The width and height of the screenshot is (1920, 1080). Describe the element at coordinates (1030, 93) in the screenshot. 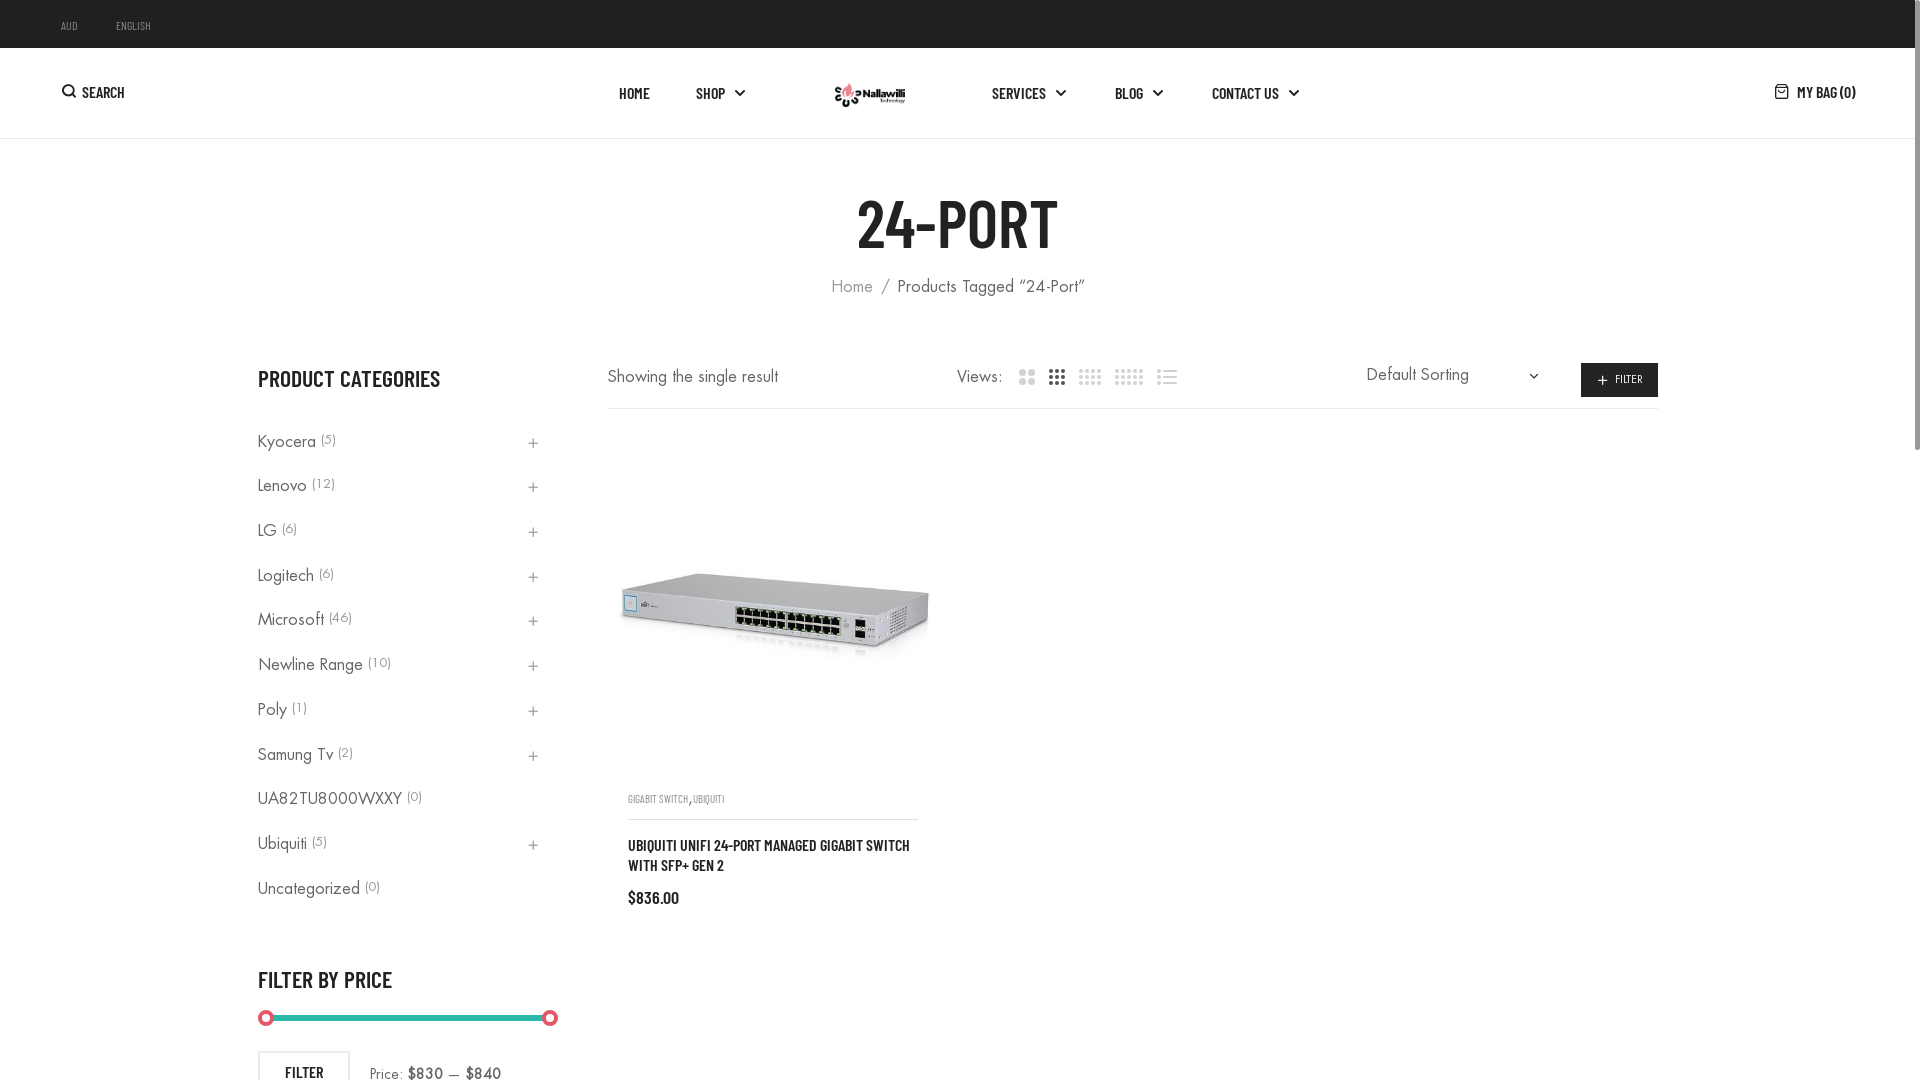

I see `SERVICES` at that location.